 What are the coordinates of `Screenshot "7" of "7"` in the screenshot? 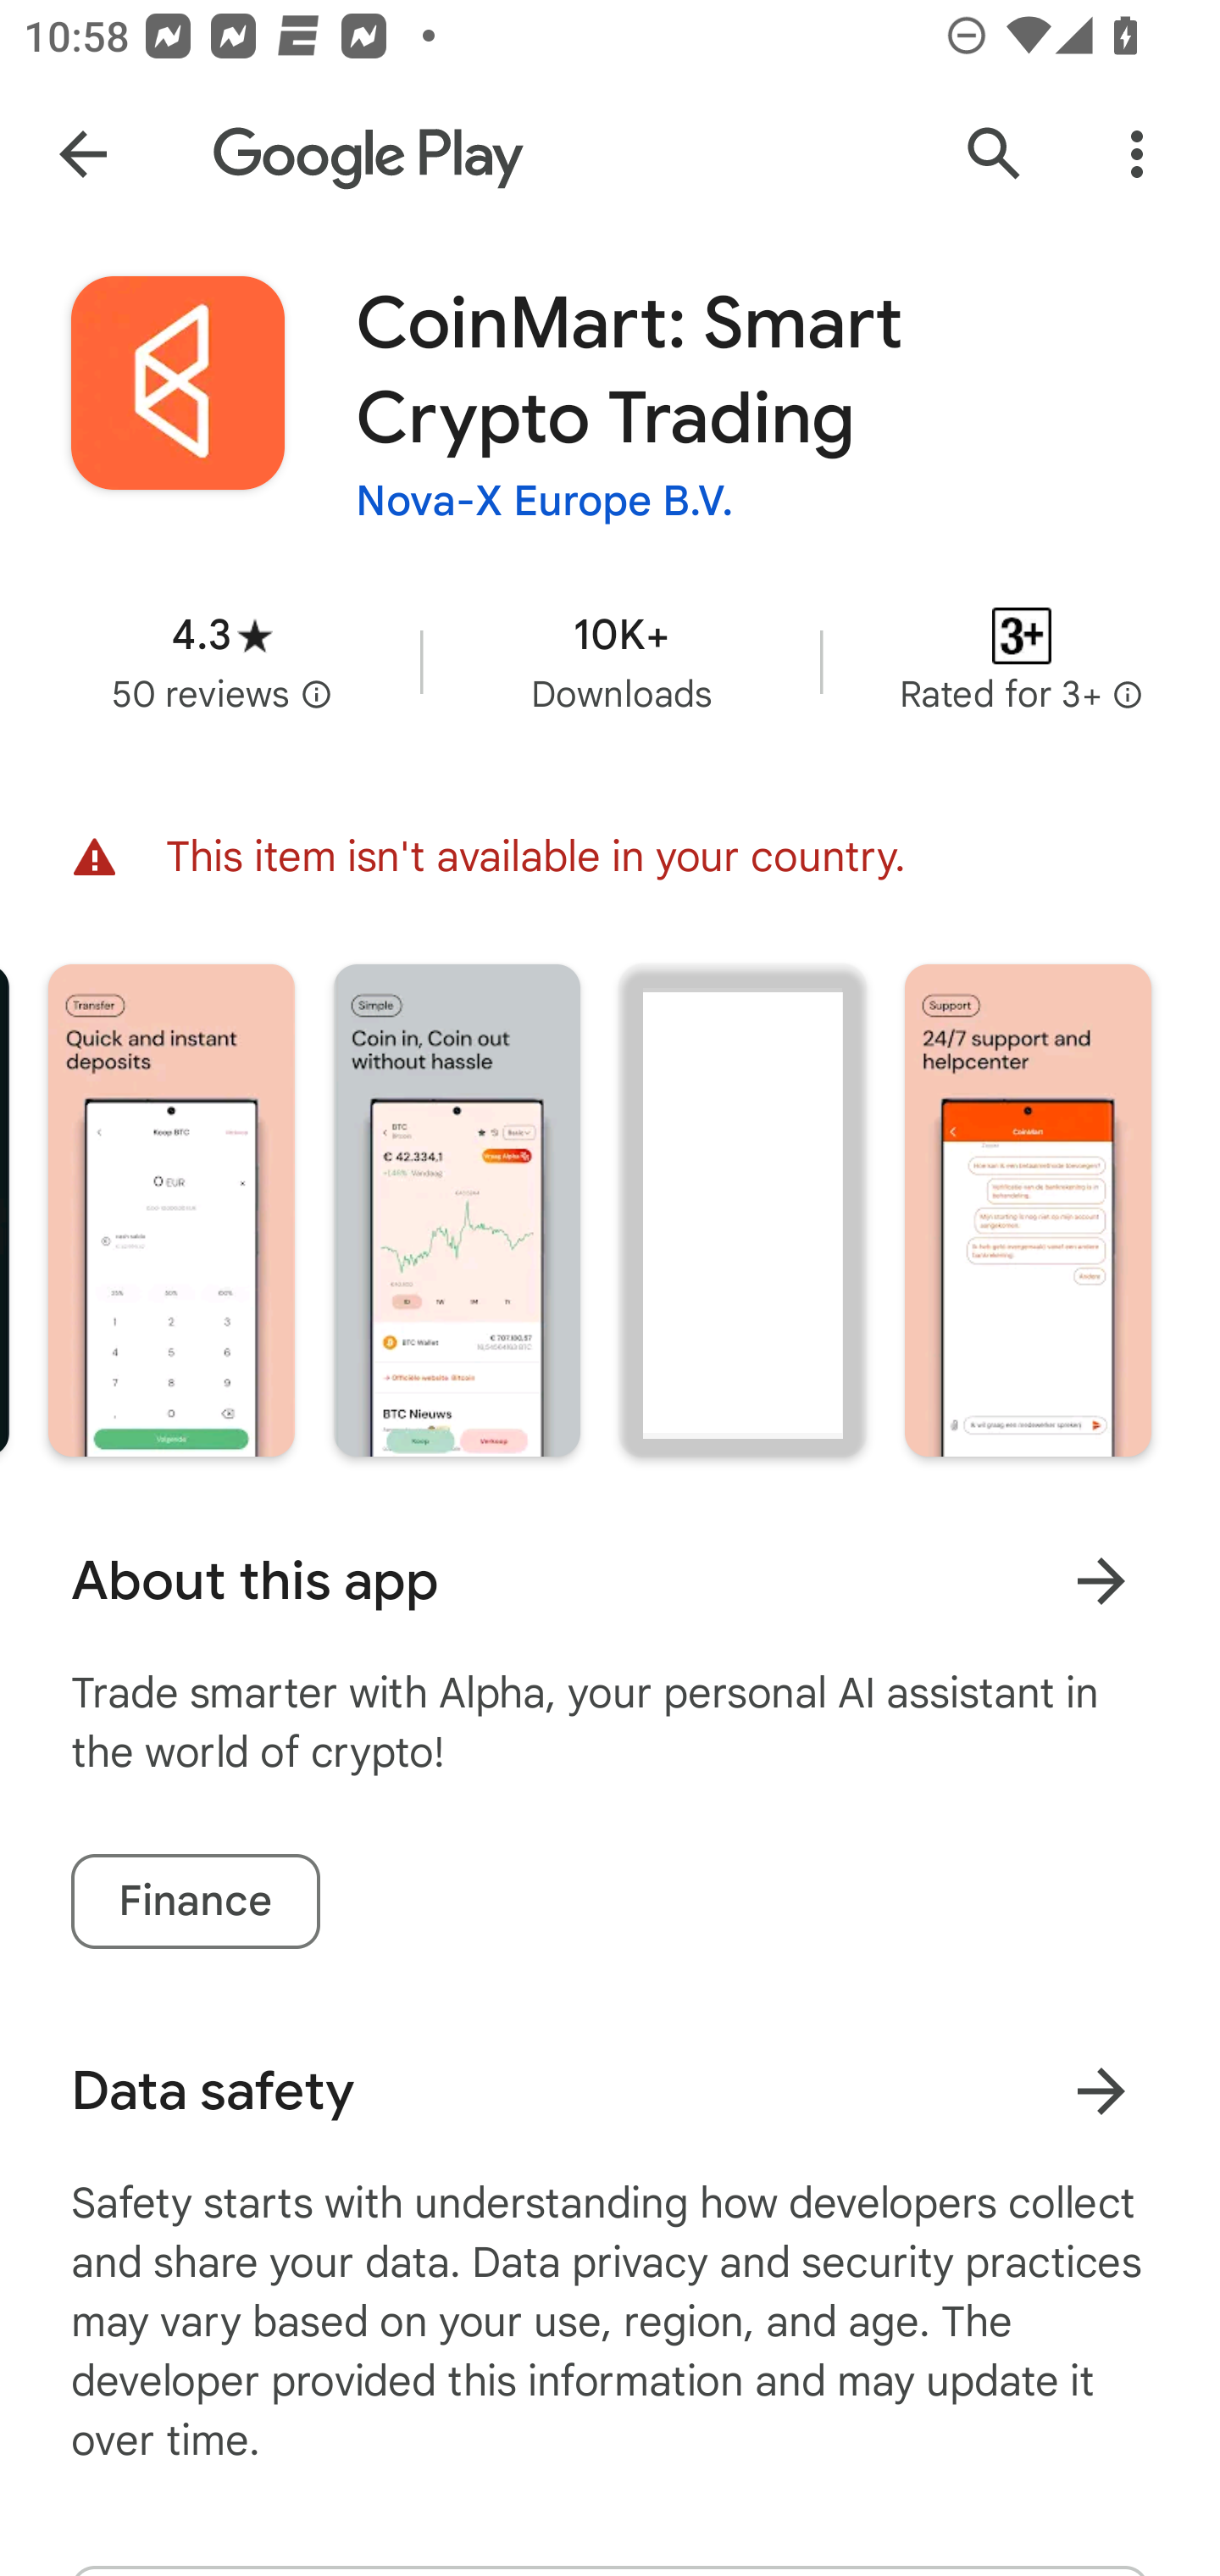 It's located at (1029, 1208).